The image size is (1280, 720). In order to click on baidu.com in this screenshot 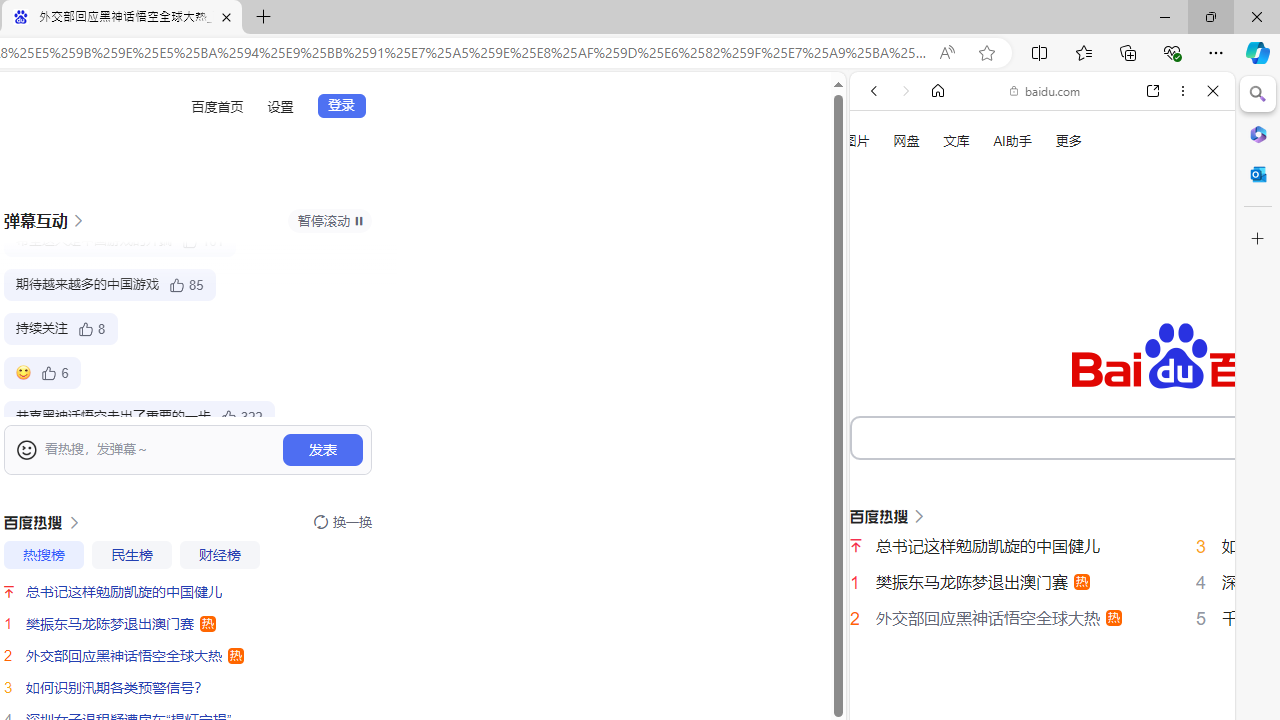, I will do `click(1045, 90)`.